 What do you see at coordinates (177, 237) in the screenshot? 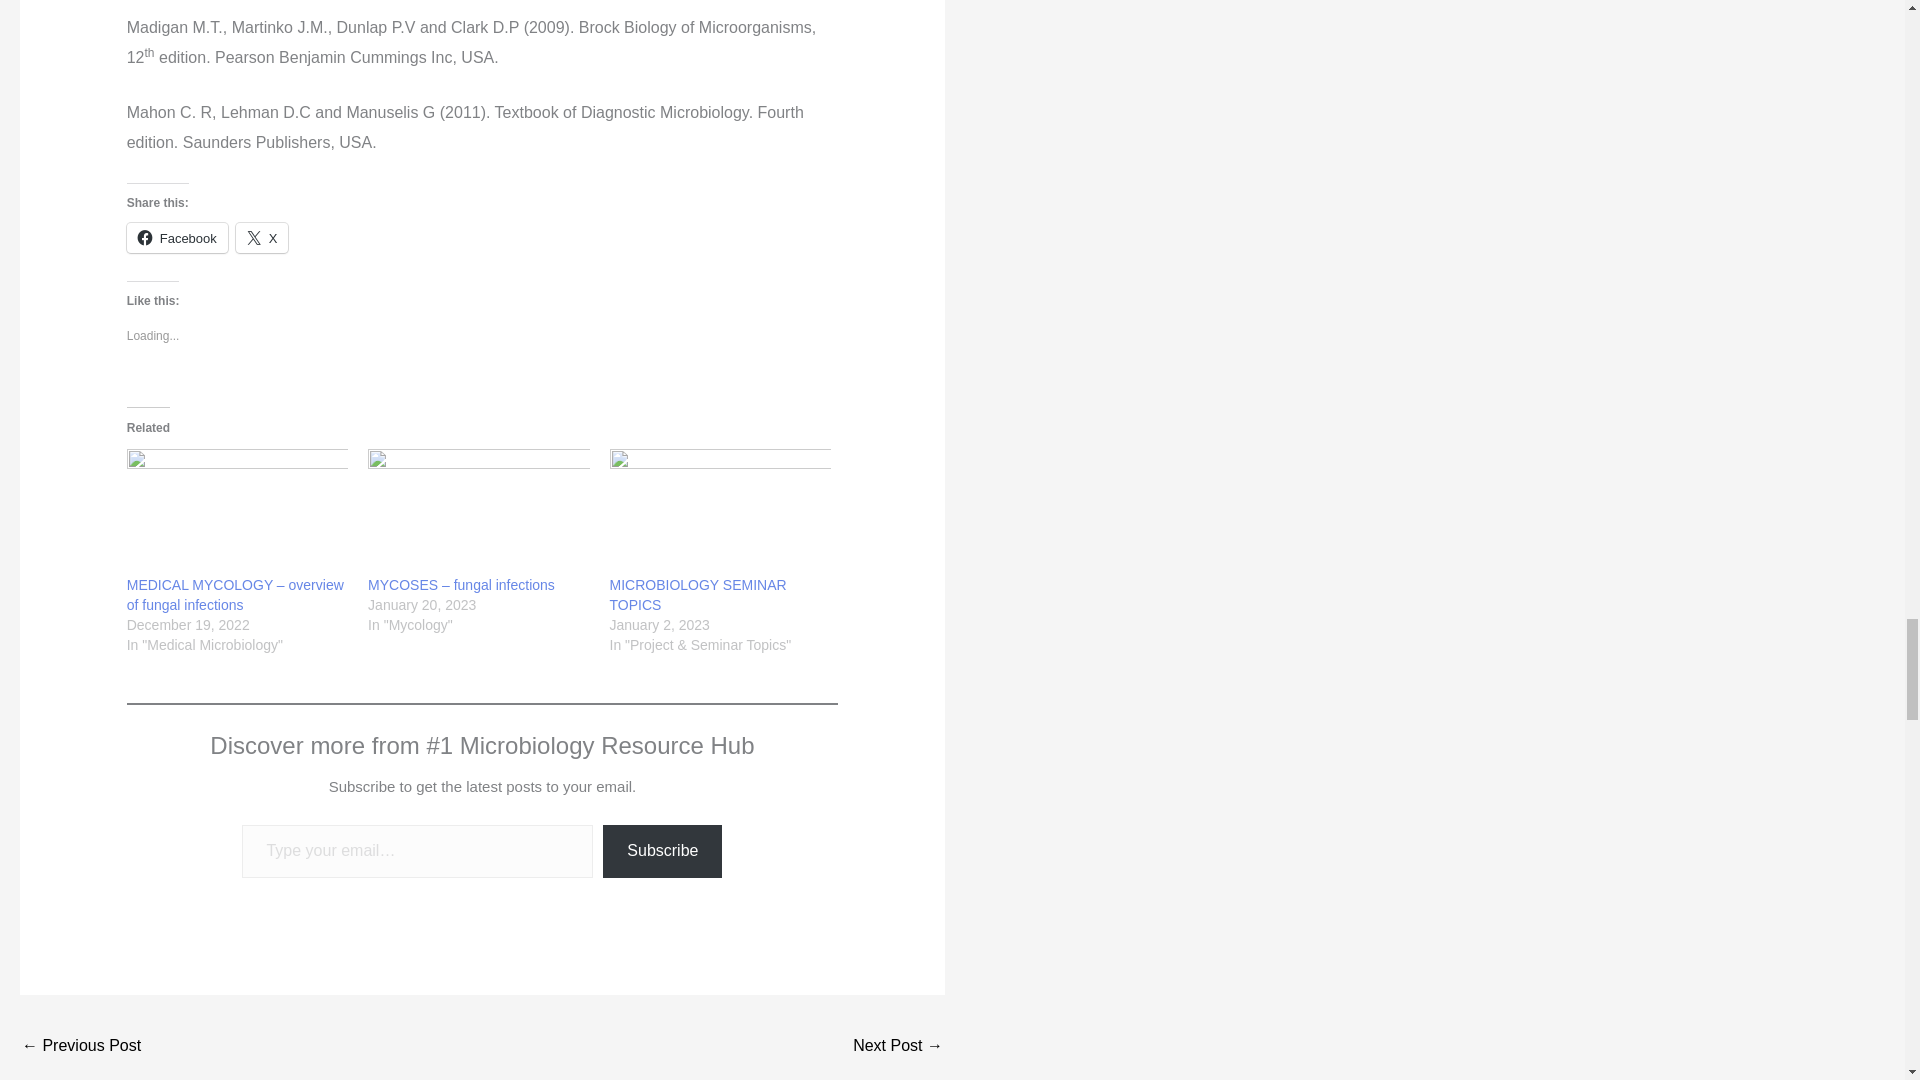
I see `Click to share on Facebook` at bounding box center [177, 237].